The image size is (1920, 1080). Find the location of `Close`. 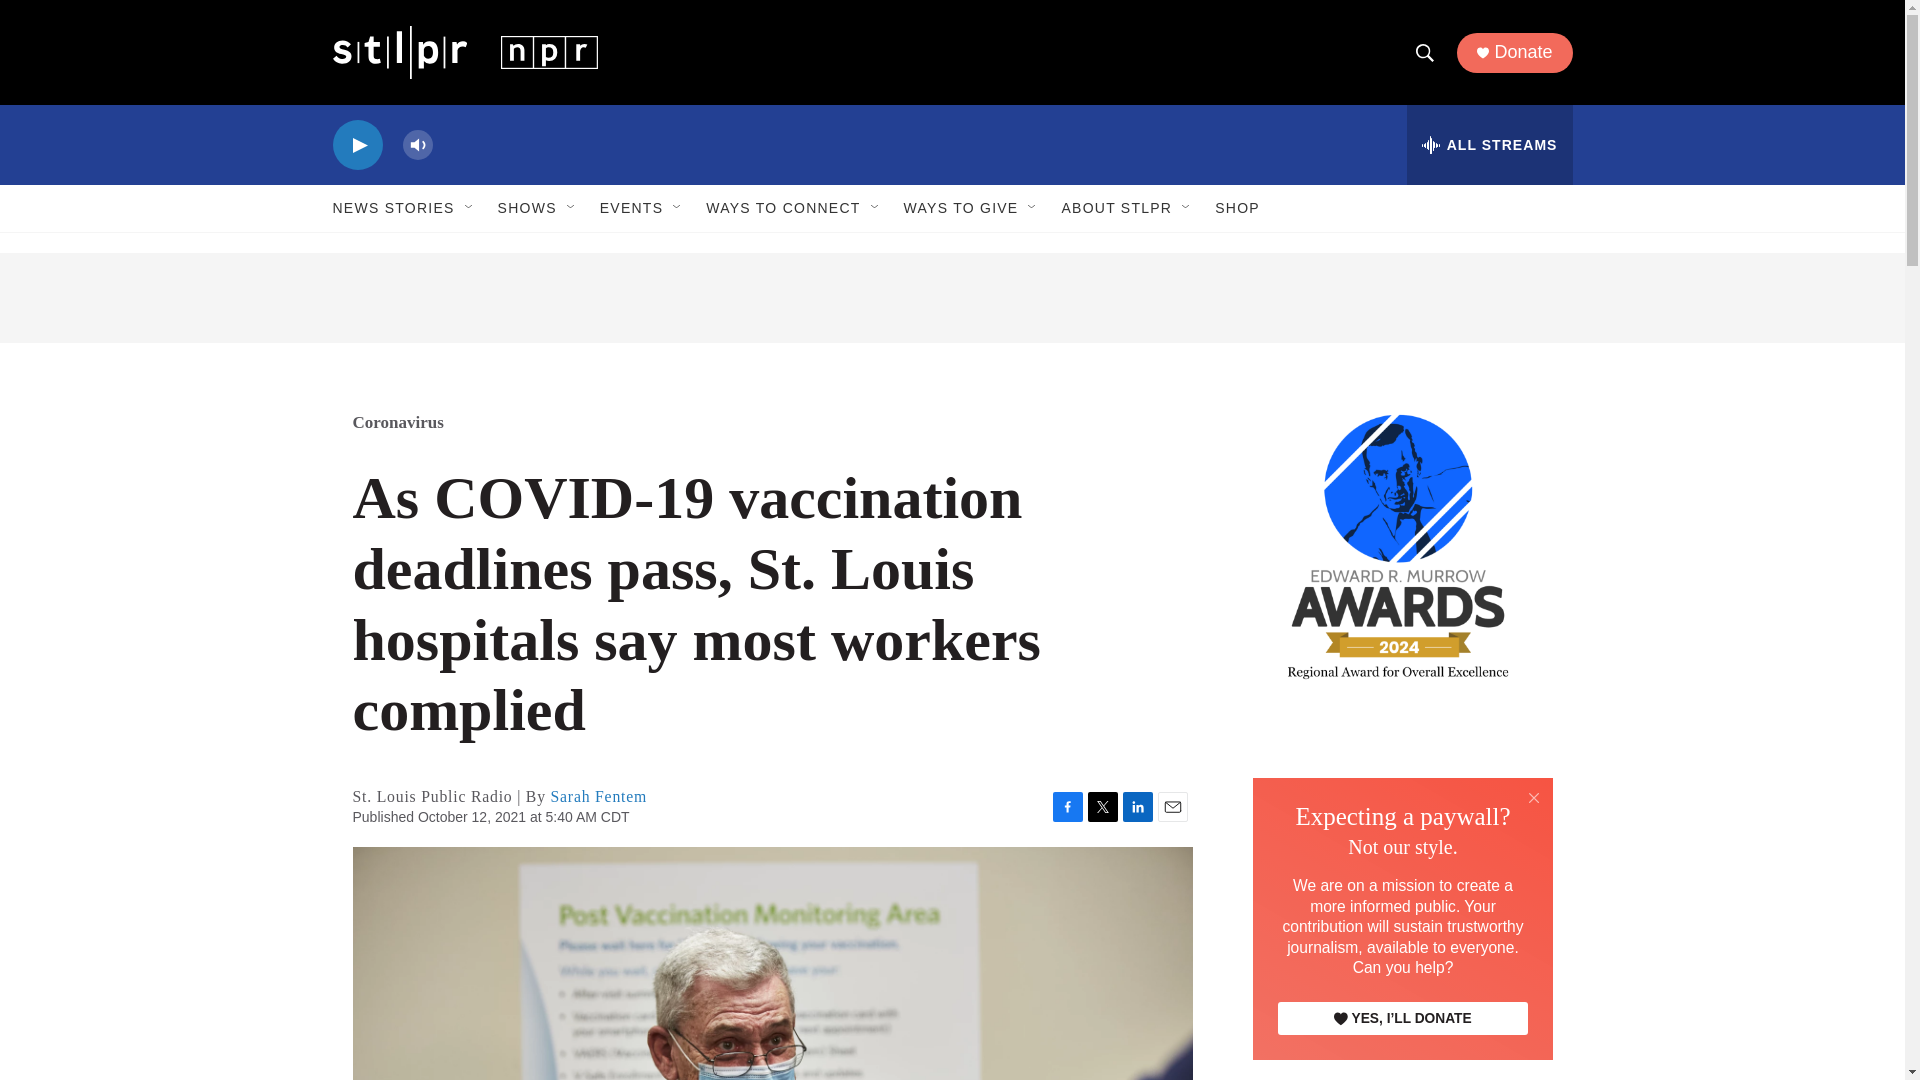

Close is located at coordinates (1534, 798).